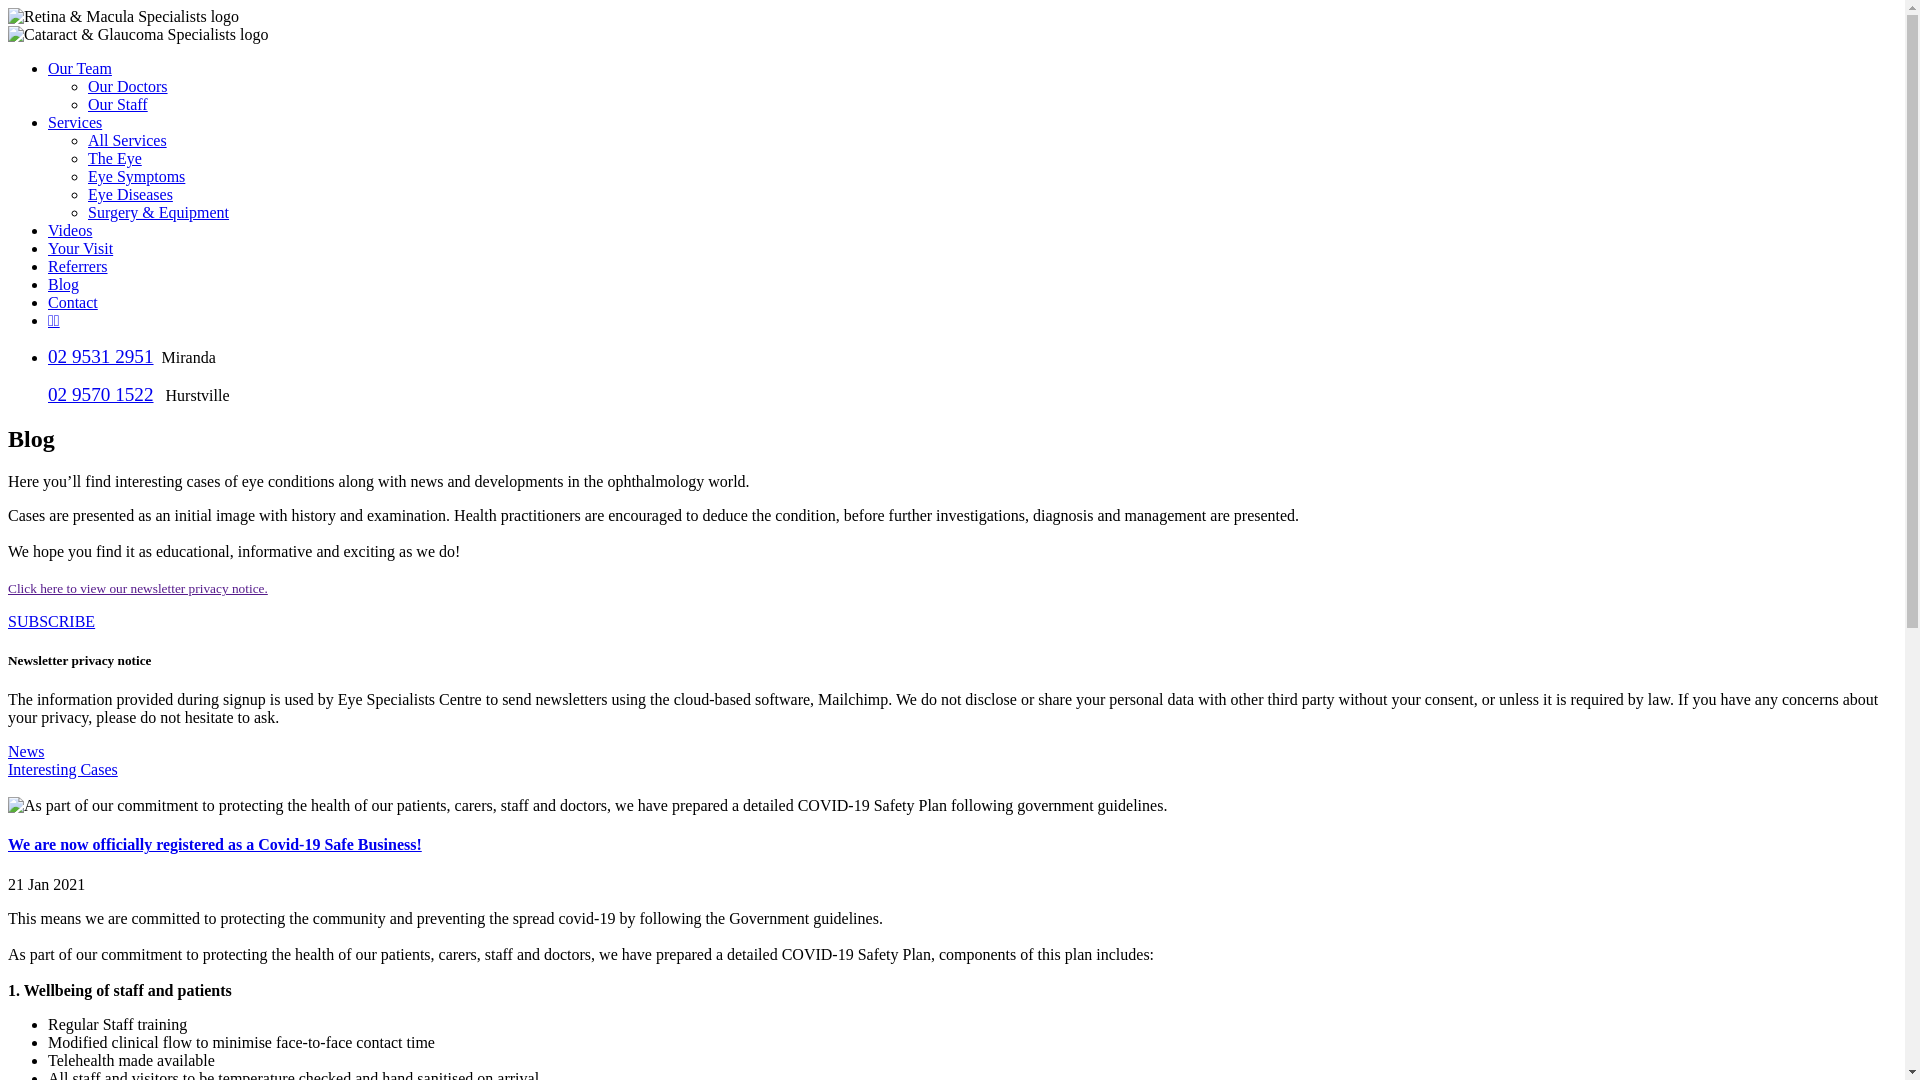 Image resolution: width=1920 pixels, height=1080 pixels. Describe the element at coordinates (101, 356) in the screenshot. I see `02 9531 2951` at that location.